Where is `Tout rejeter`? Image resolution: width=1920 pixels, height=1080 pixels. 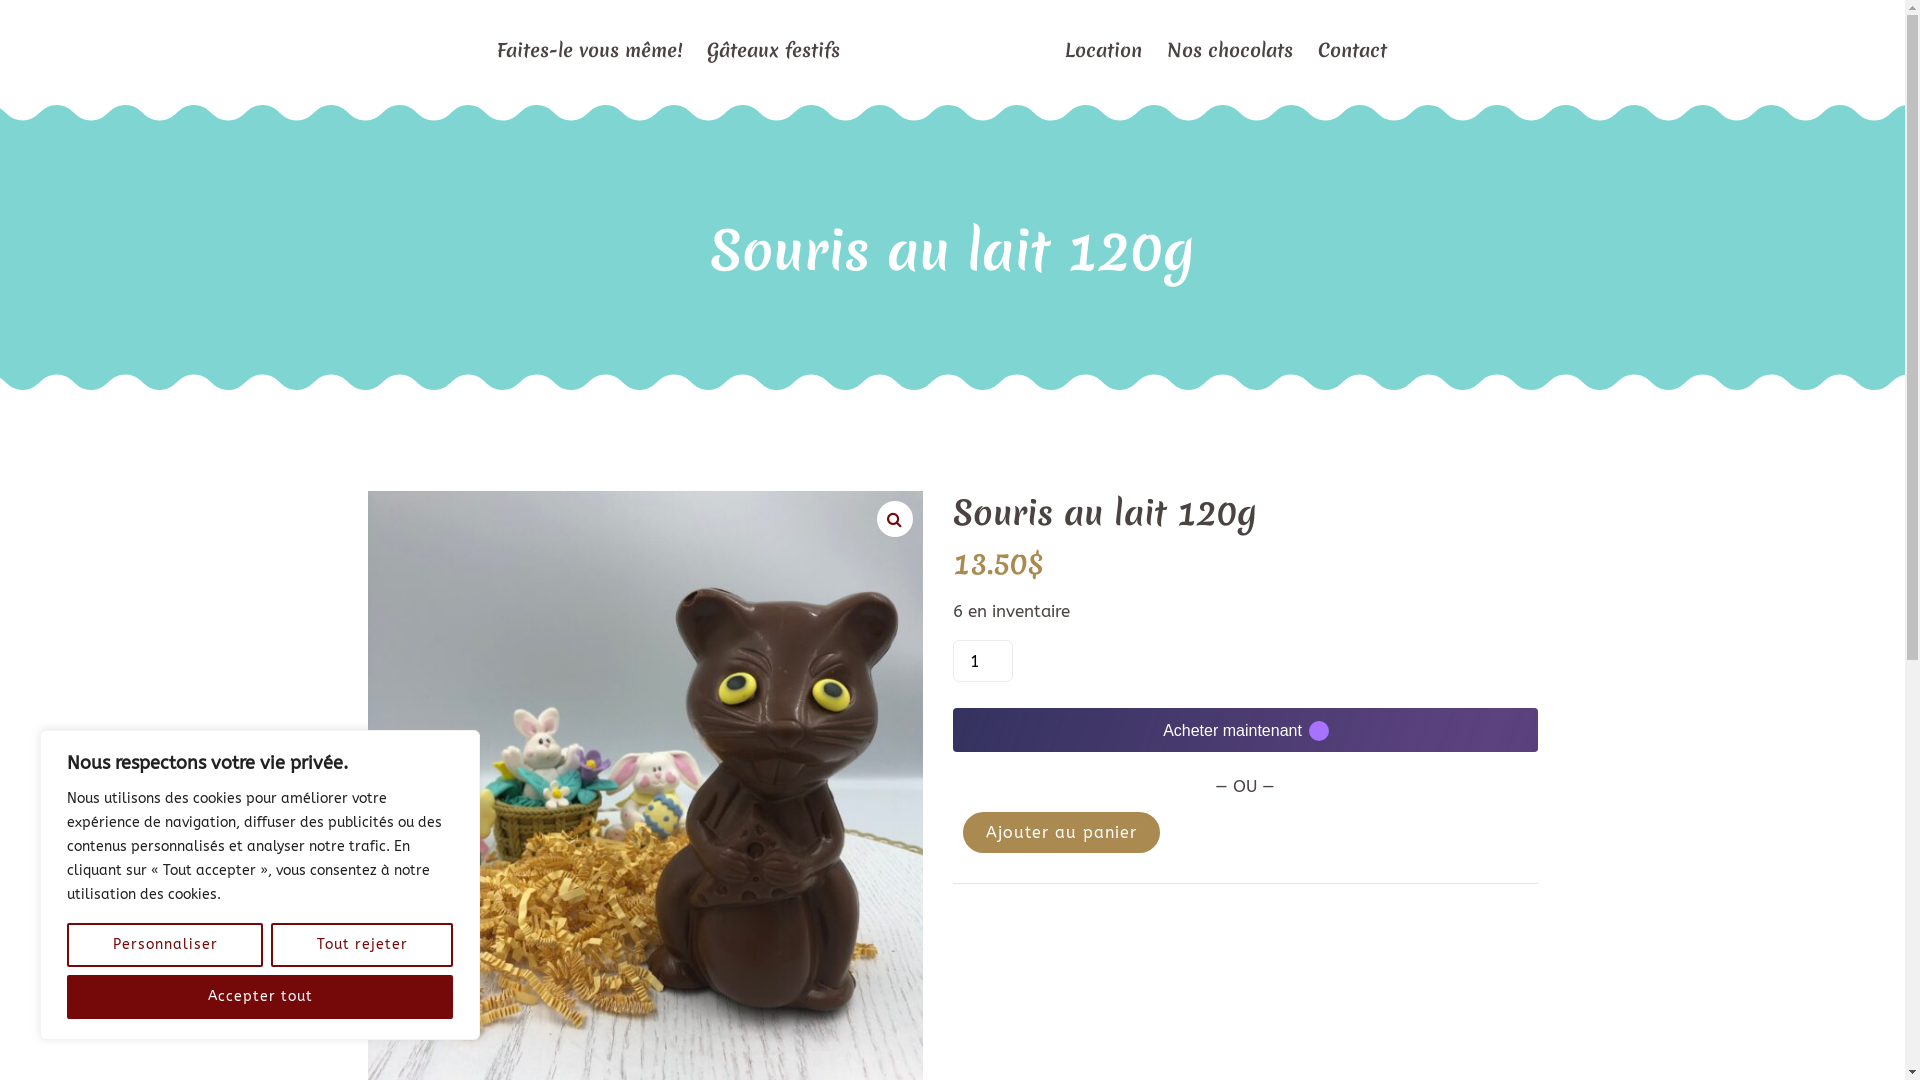
Tout rejeter is located at coordinates (362, 945).